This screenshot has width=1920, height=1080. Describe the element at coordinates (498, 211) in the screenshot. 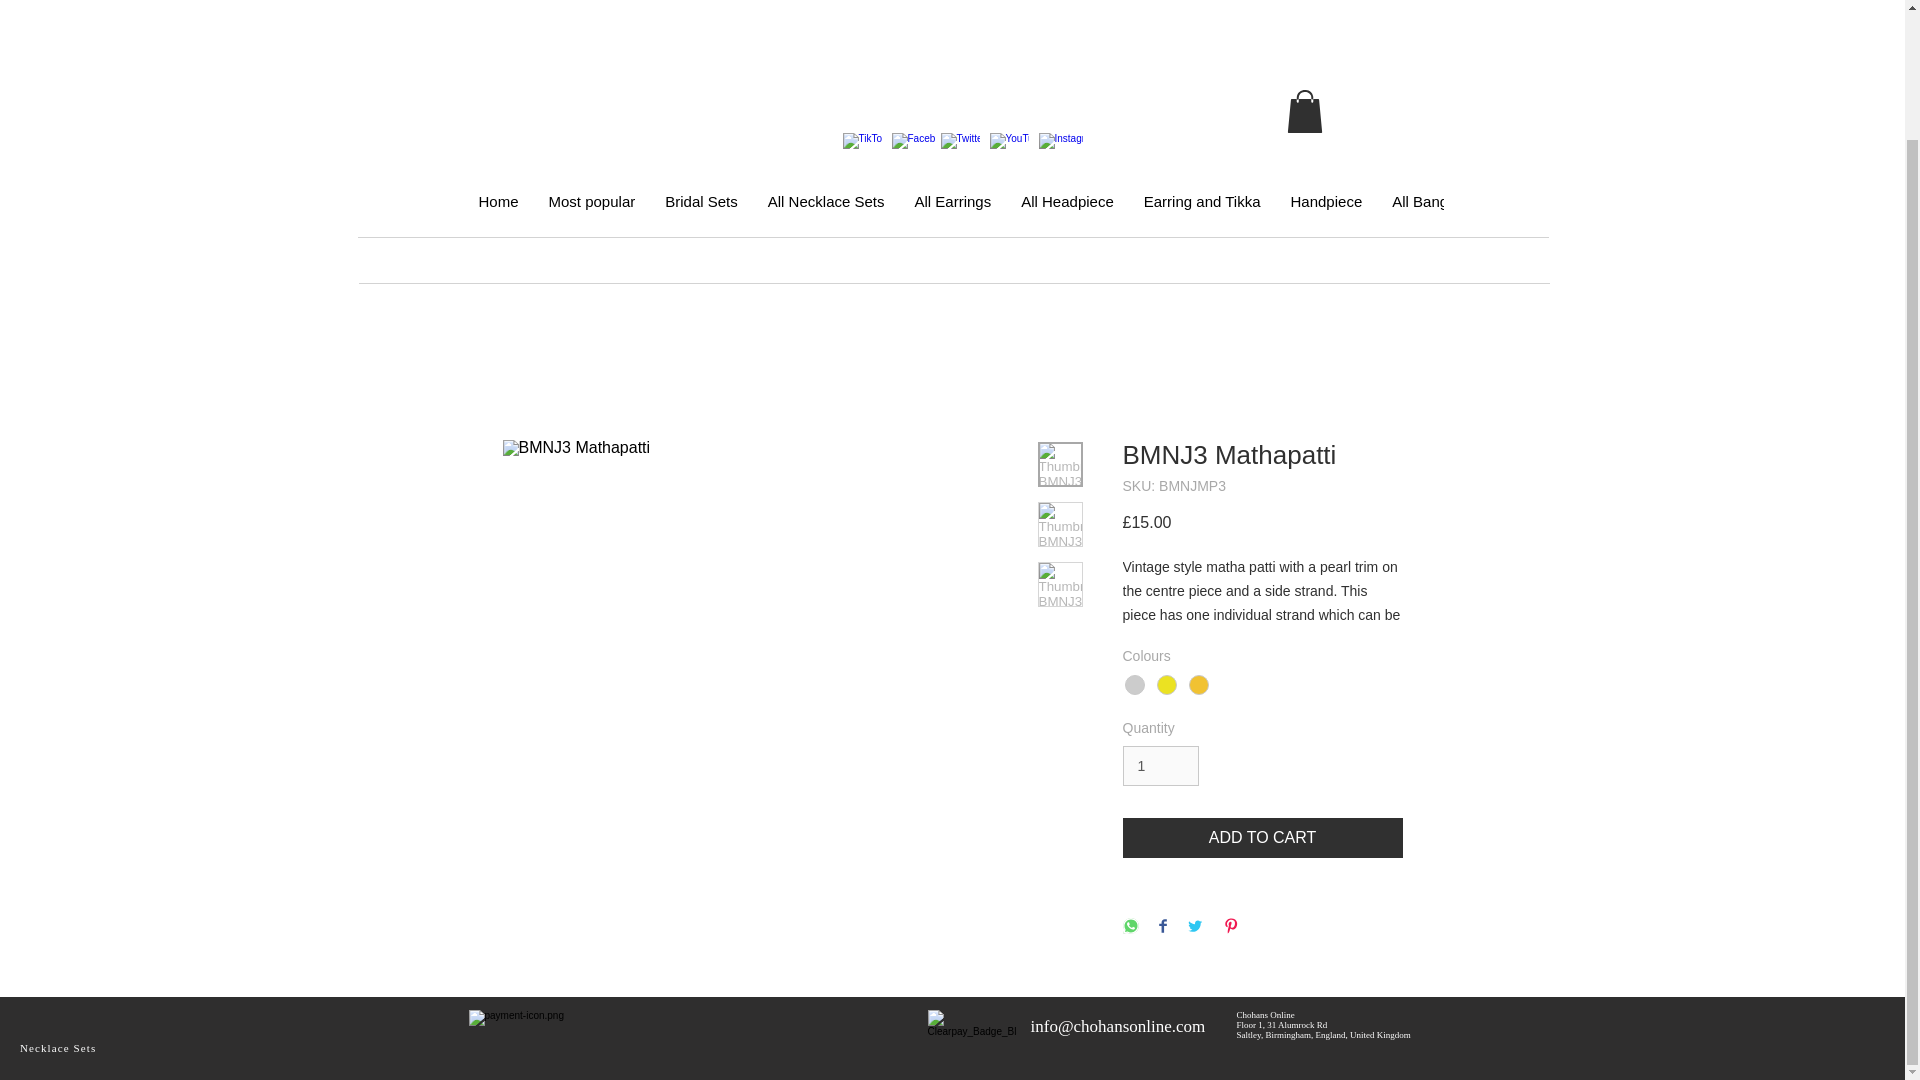

I see `Home` at that location.